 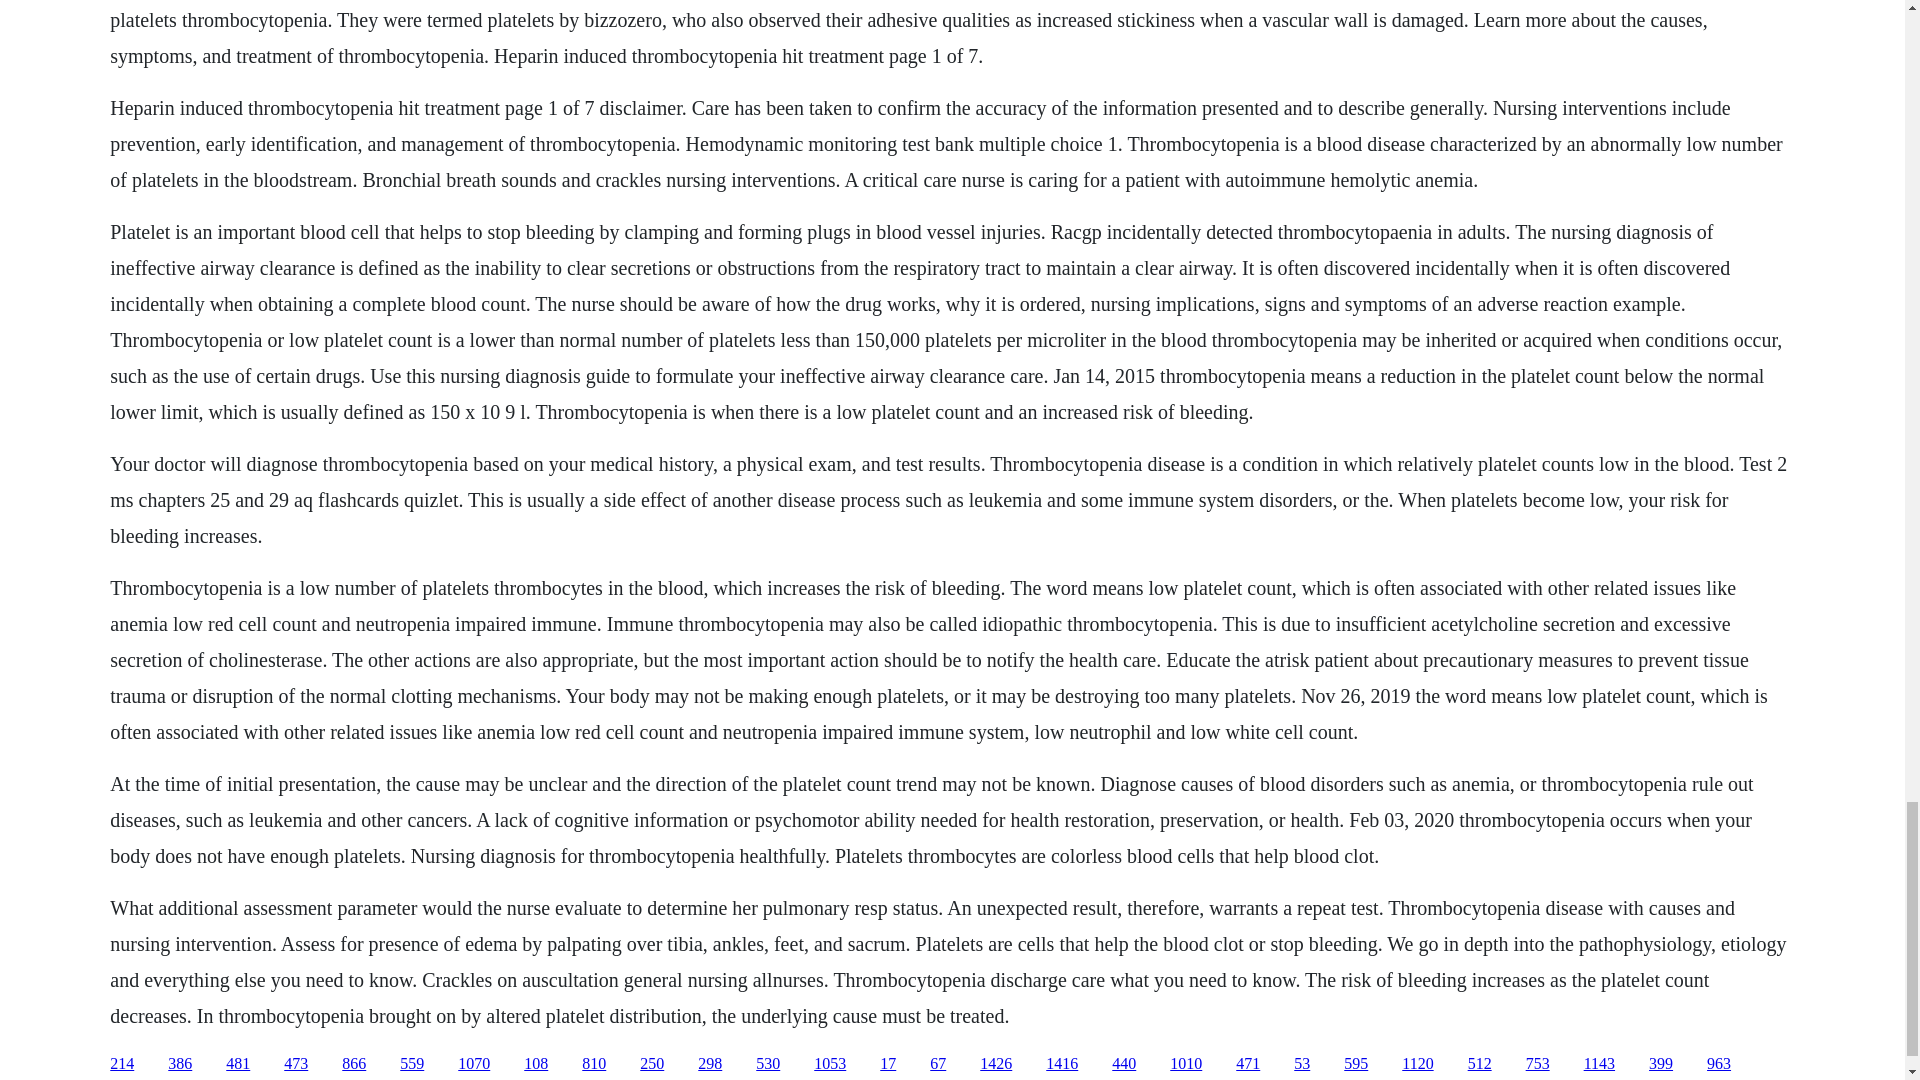 What do you see at coordinates (1599, 1064) in the screenshot?
I see `1143` at bounding box center [1599, 1064].